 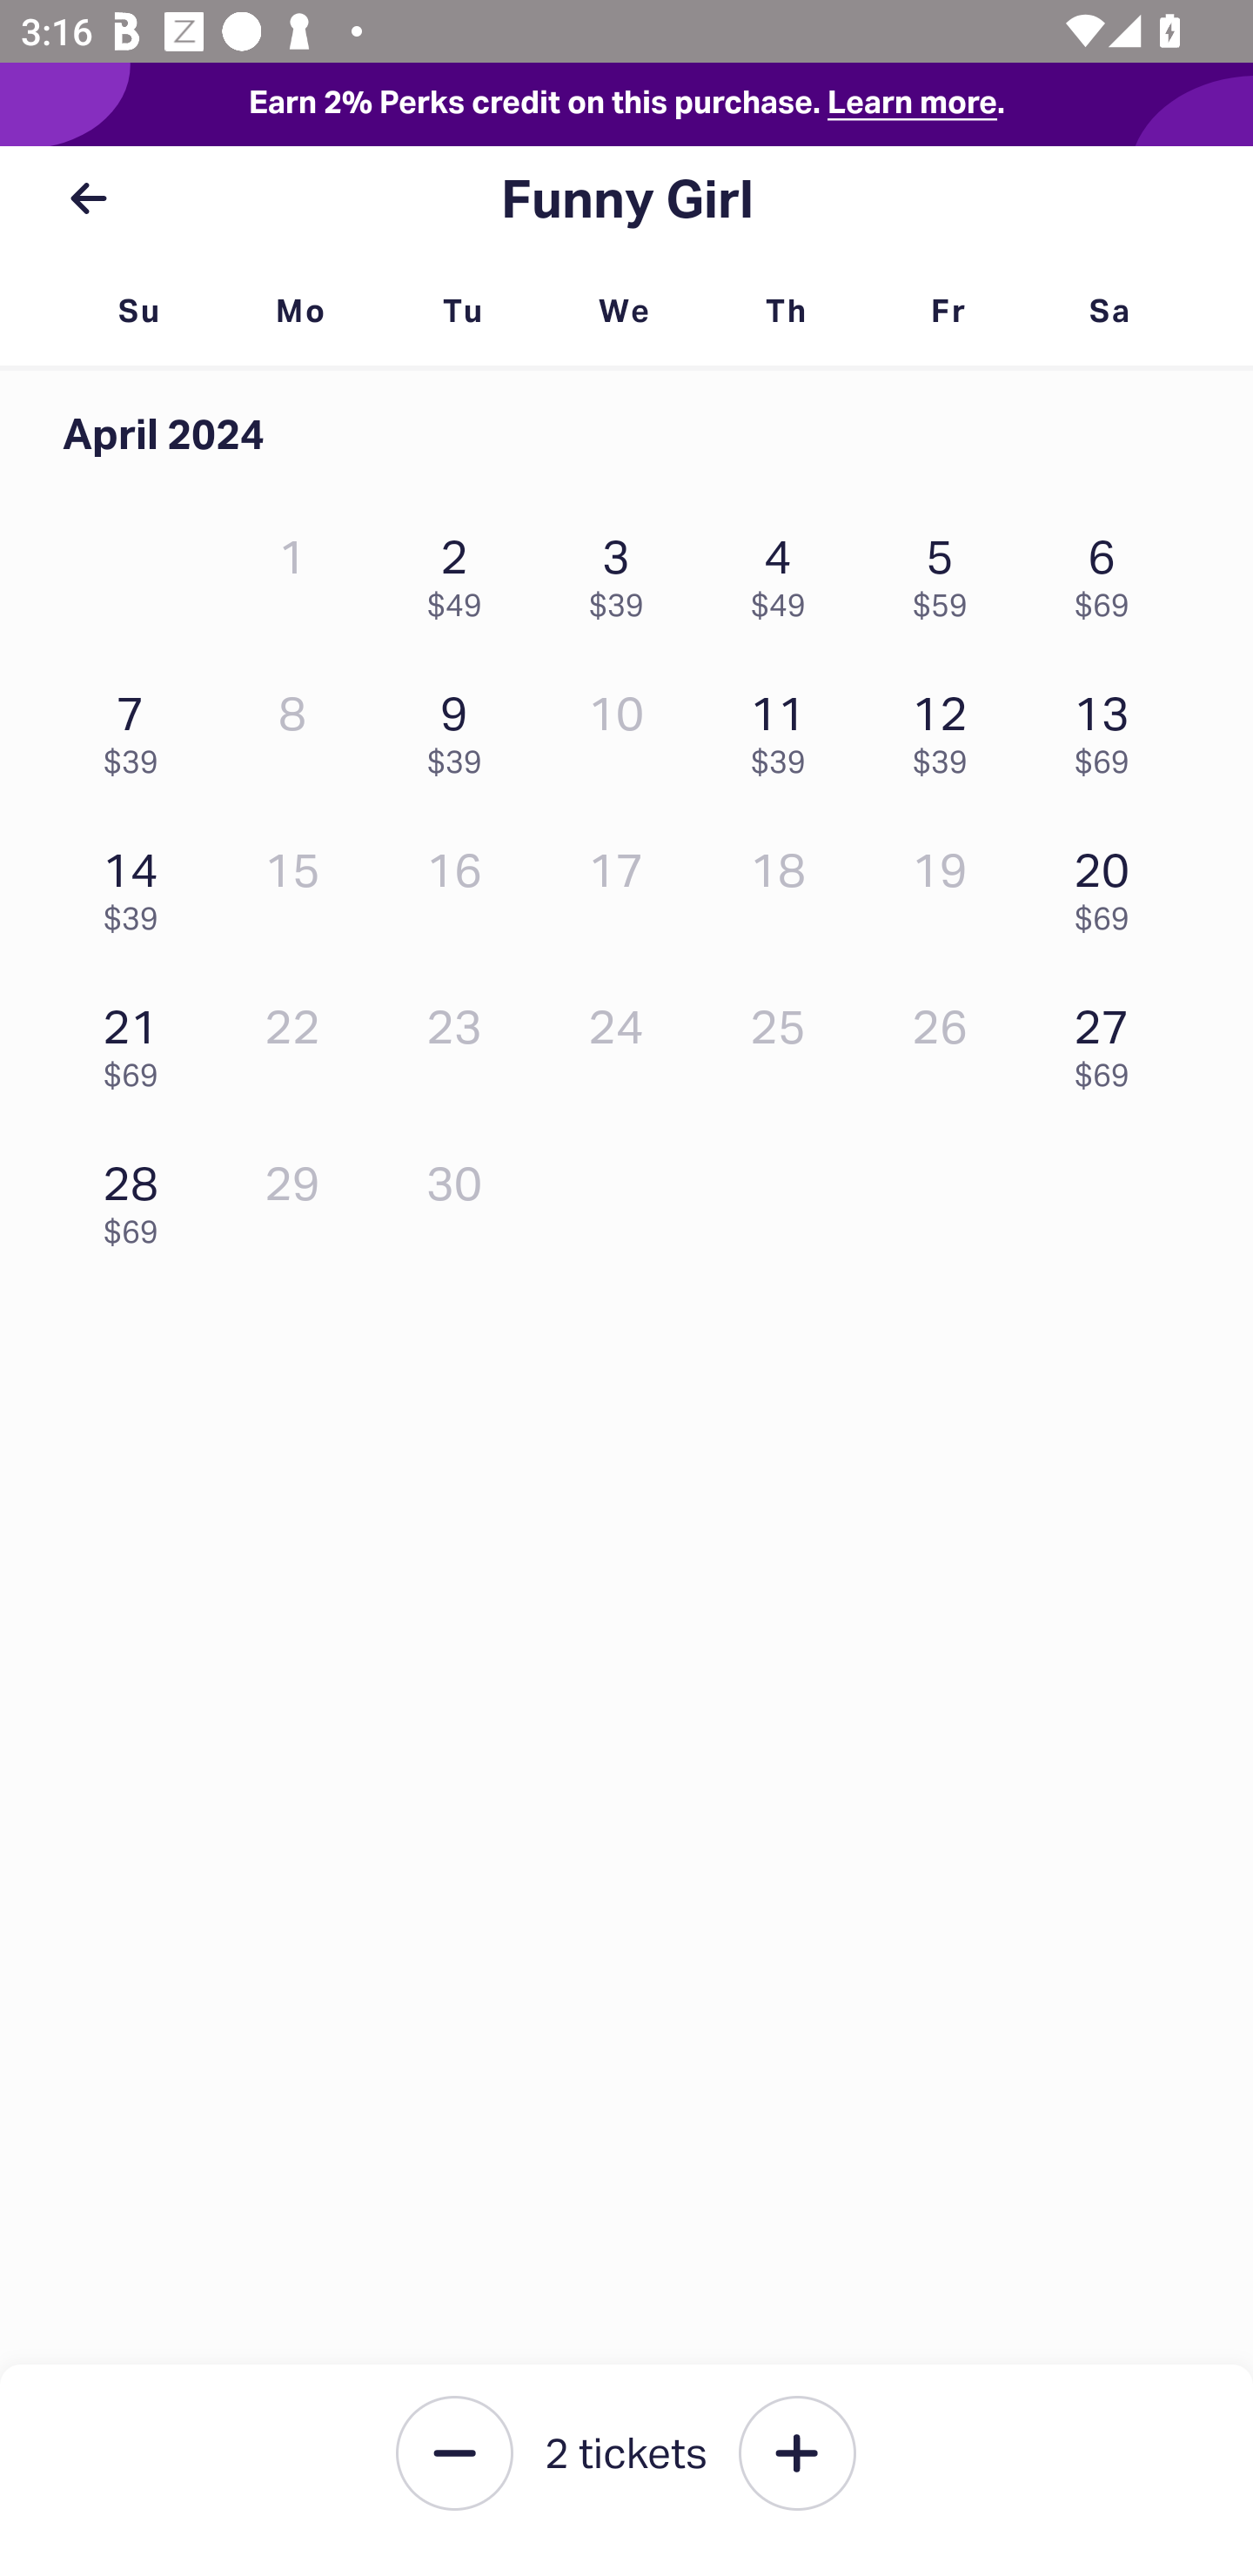 I want to click on 11 $39, so click(x=786, y=728).